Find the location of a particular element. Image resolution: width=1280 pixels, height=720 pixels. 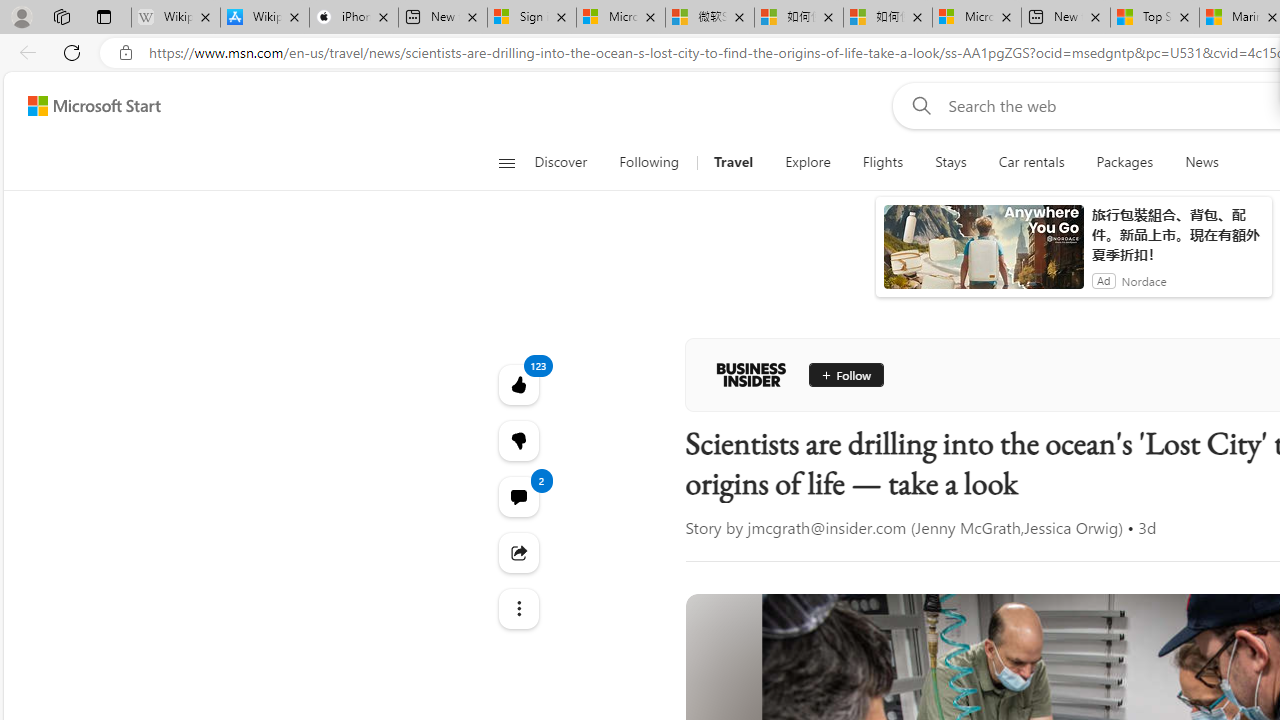

Class: at-item is located at coordinates (518, 609).